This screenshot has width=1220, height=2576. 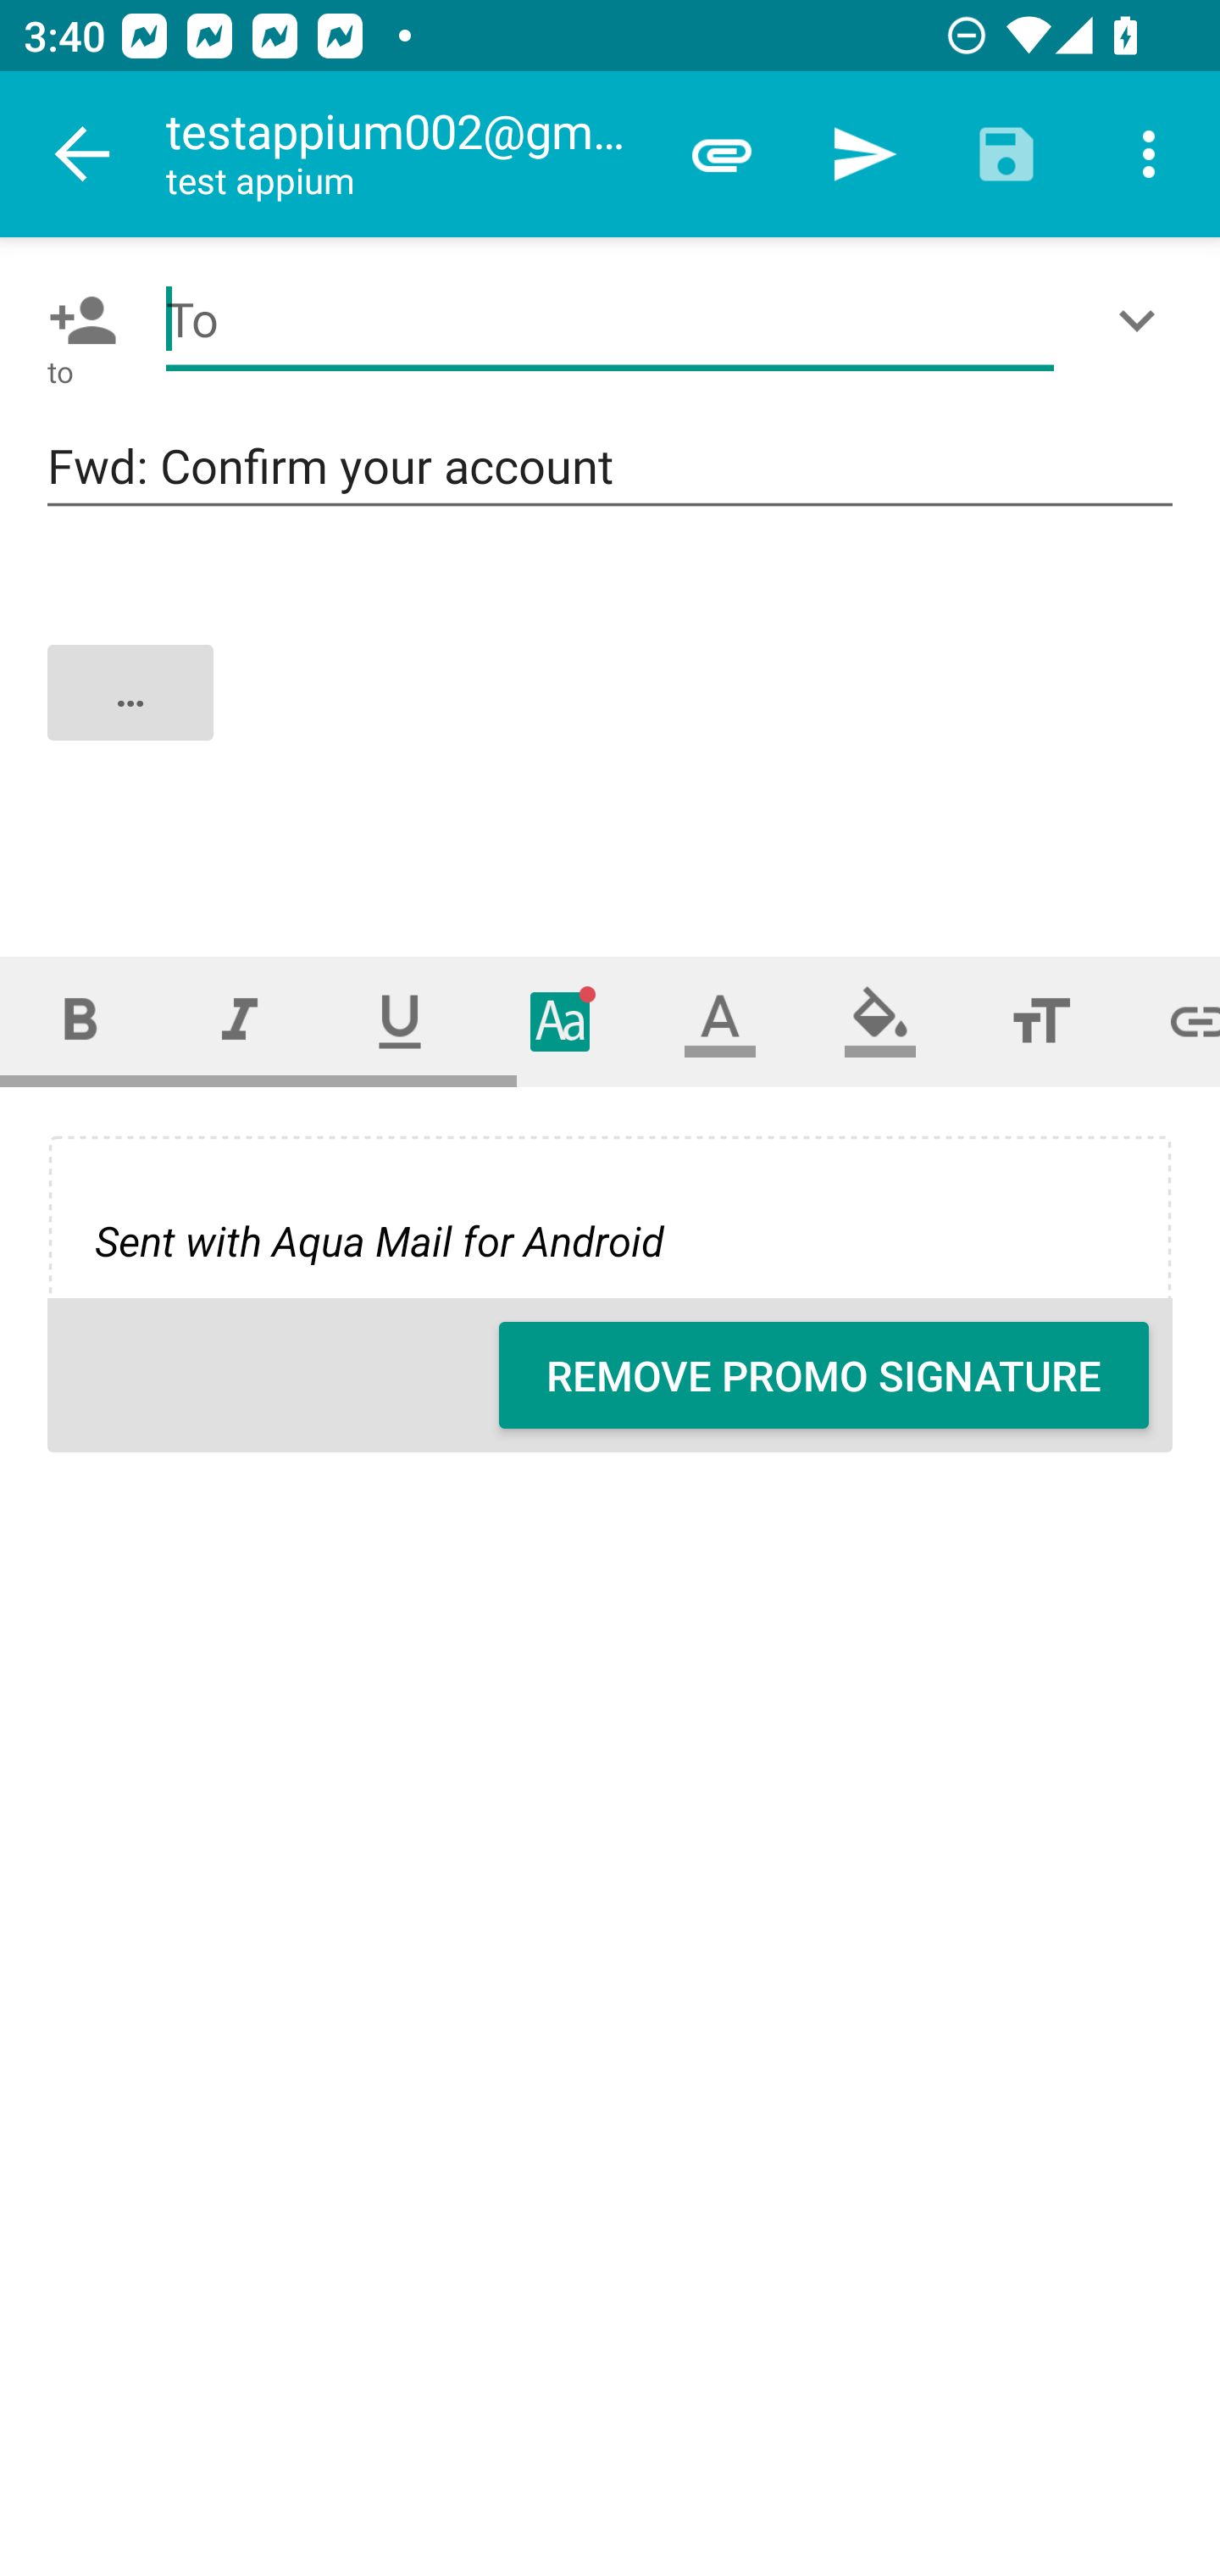 I want to click on Show/Add CC/BCC, so click(x=1143, y=320).